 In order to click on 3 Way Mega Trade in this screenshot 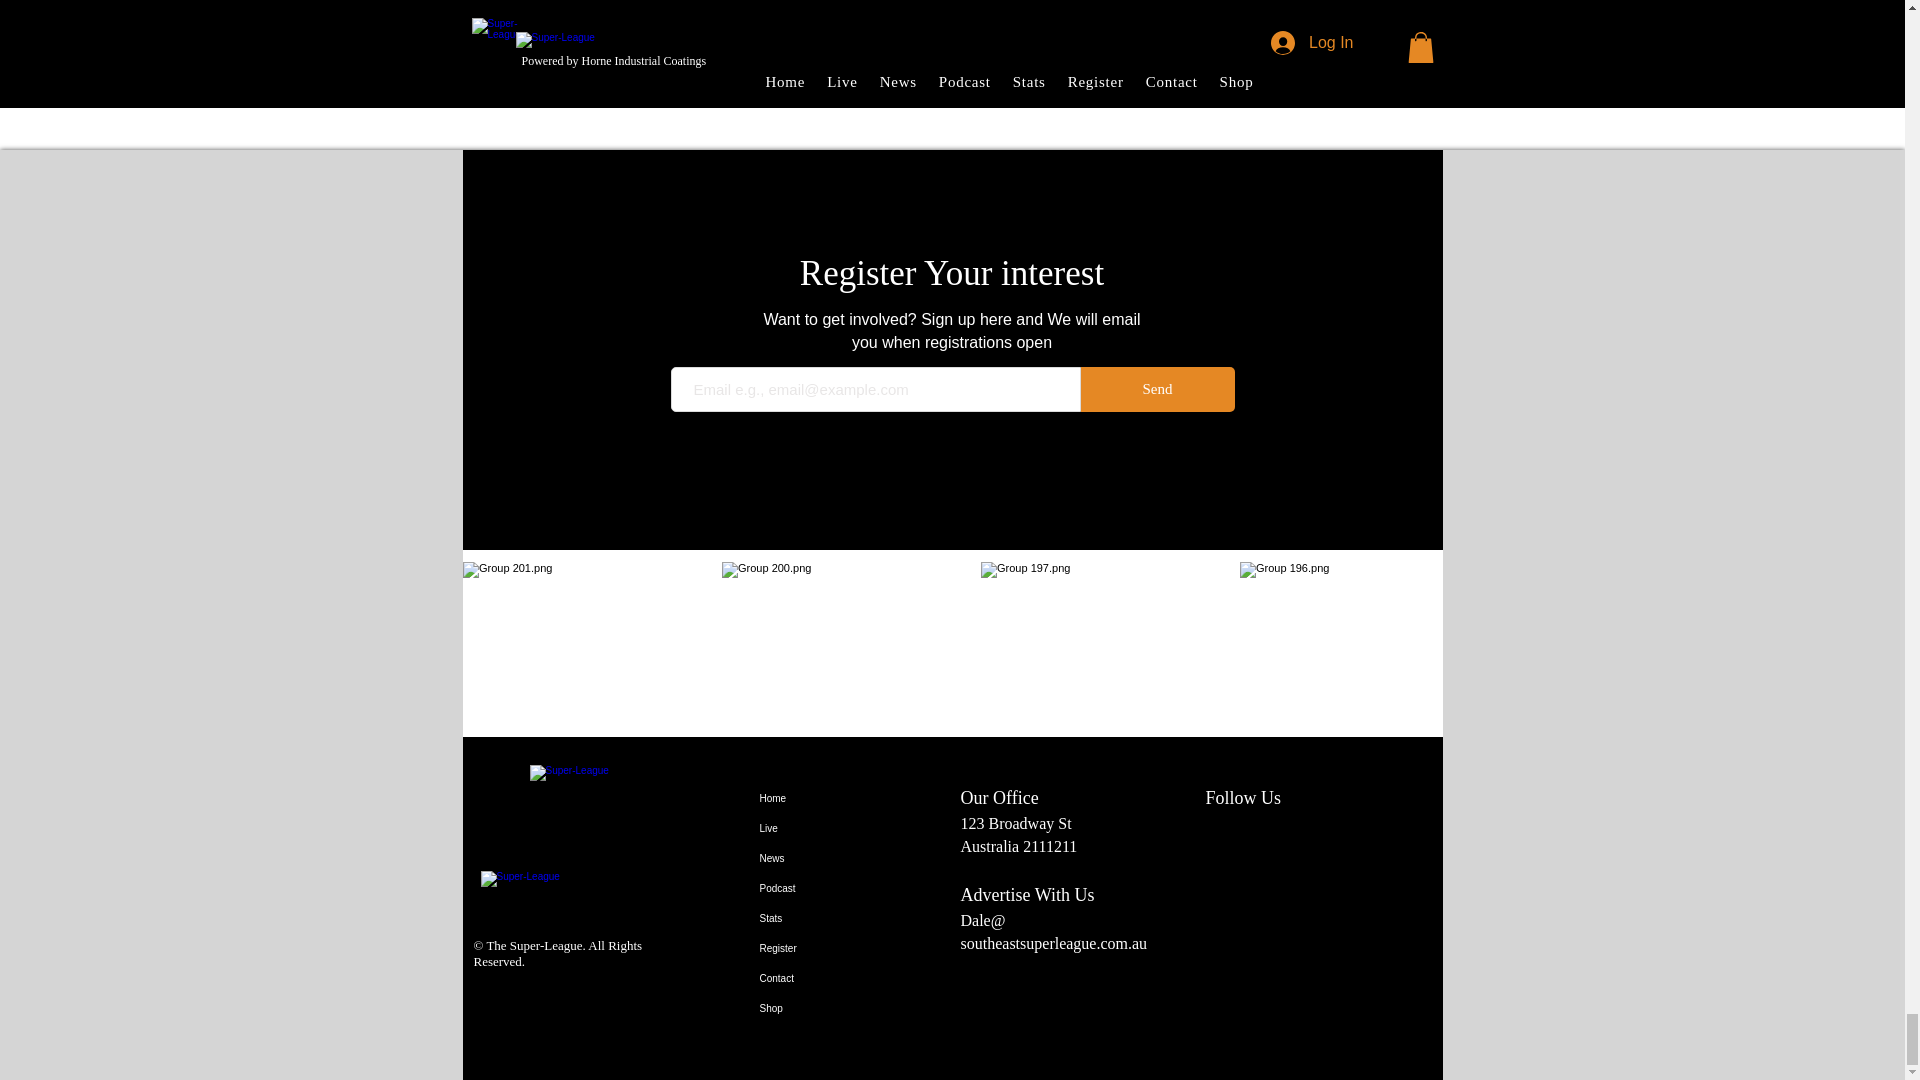, I will do `click(1274, 41)`.